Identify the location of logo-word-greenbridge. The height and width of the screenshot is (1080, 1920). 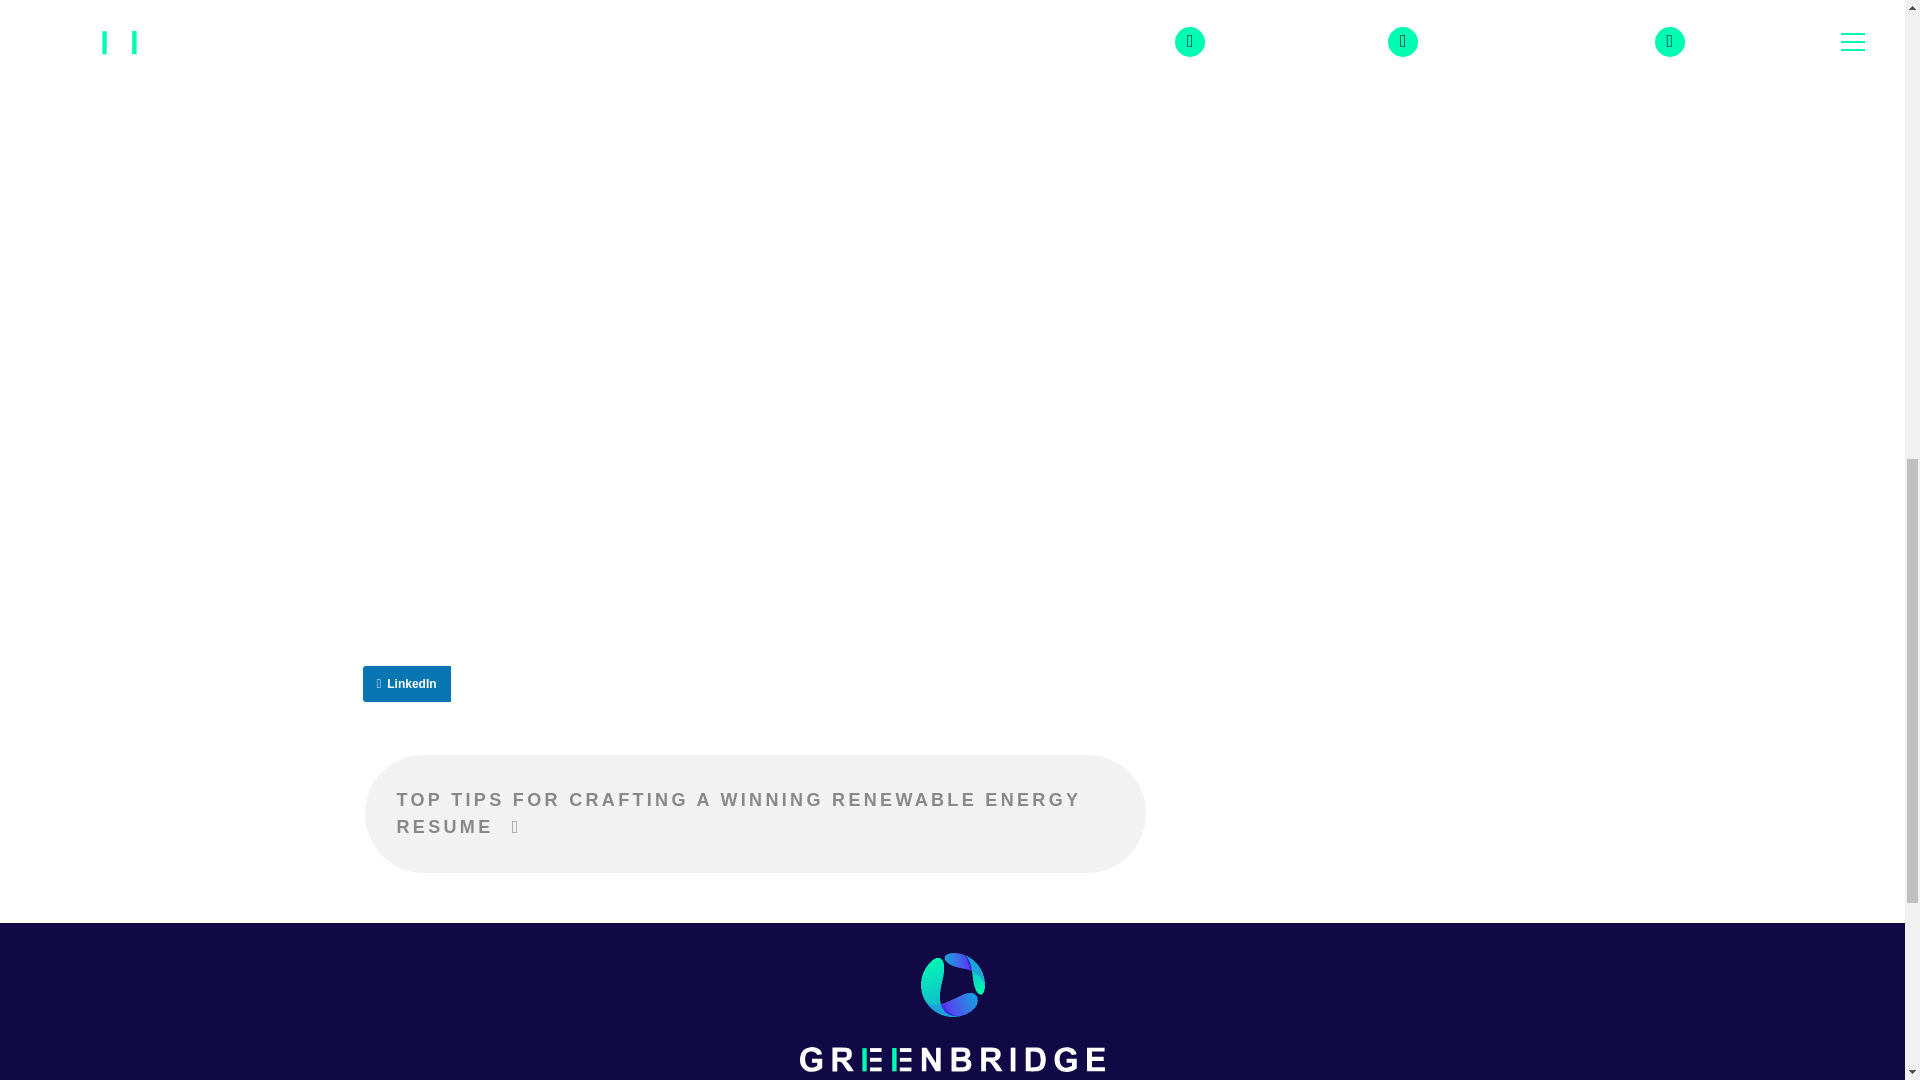
(952, 1059).